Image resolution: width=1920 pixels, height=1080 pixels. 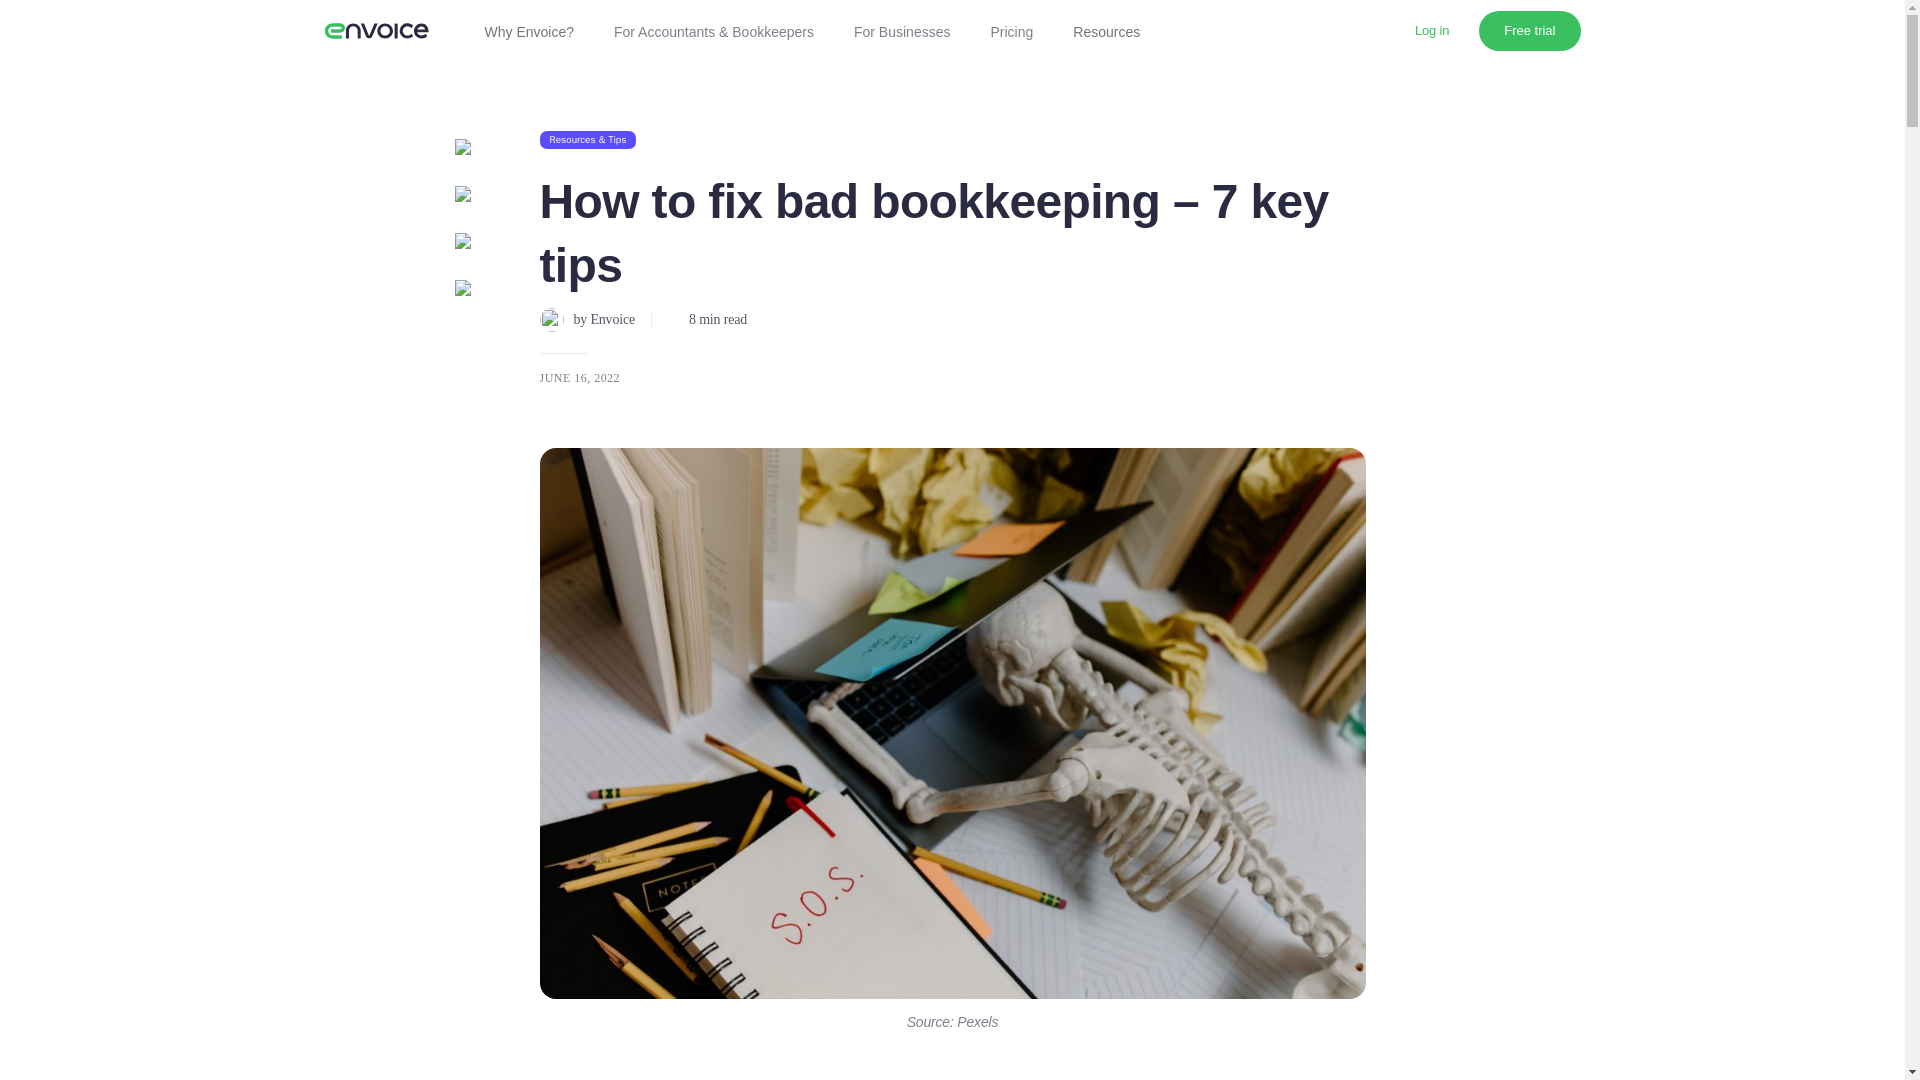 What do you see at coordinates (1106, 30) in the screenshot?
I see `Resources` at bounding box center [1106, 30].